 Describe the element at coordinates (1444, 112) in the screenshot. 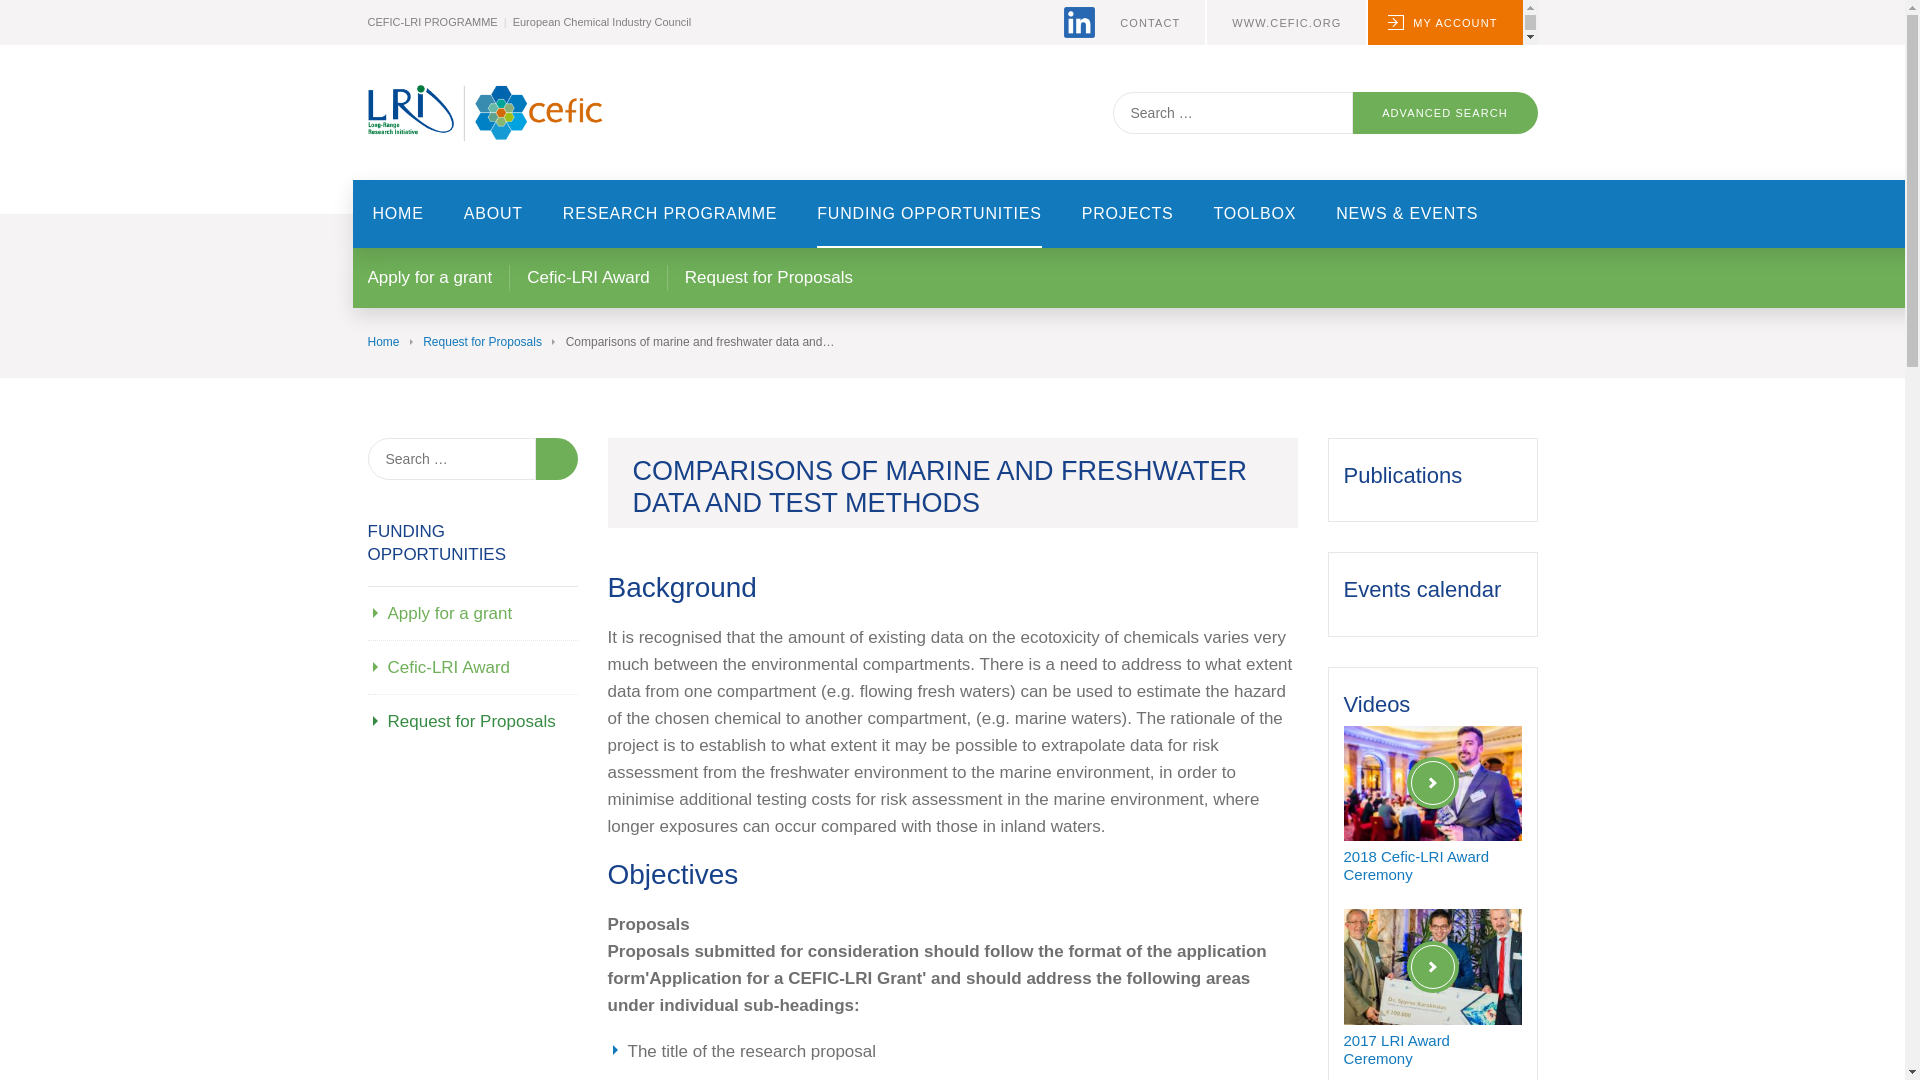

I see `ADVANCED SEARCH` at that location.